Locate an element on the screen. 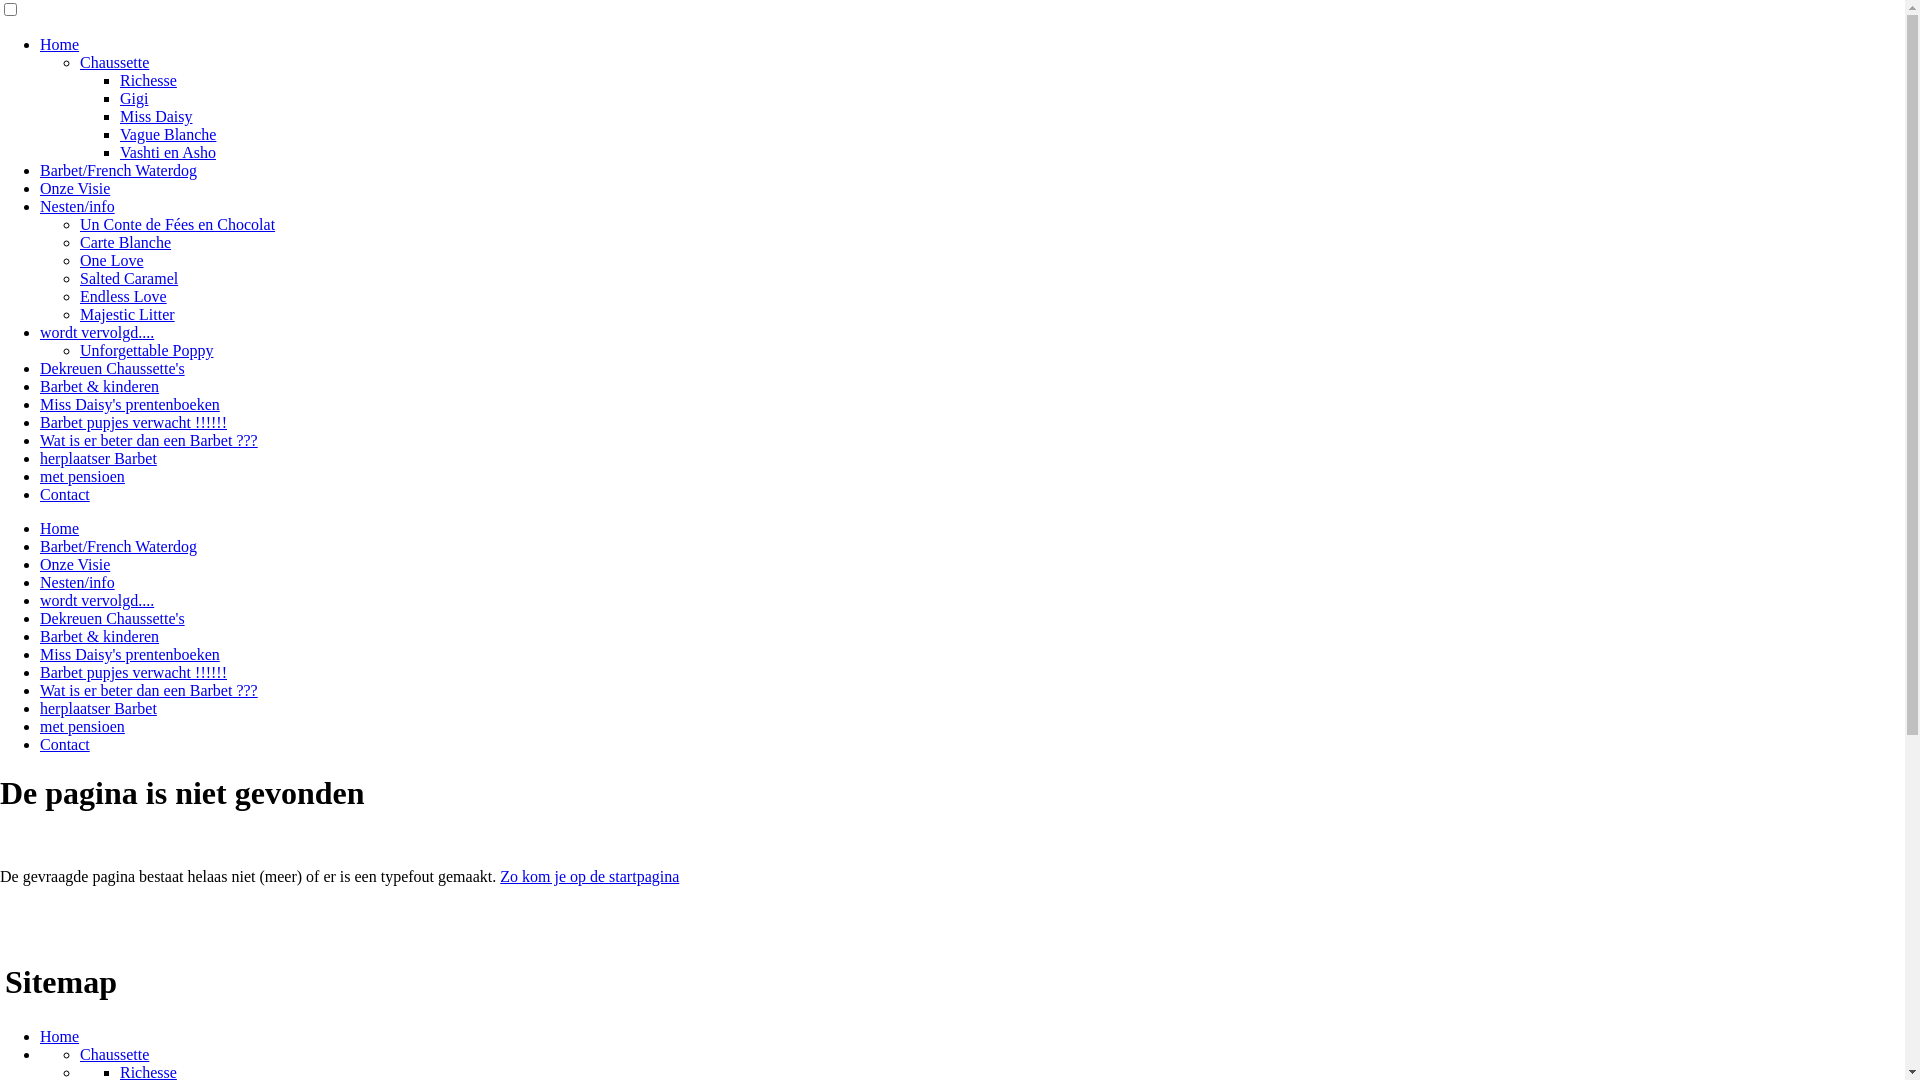 This screenshot has width=1920, height=1080. wordt vervolgd.... is located at coordinates (97, 332).